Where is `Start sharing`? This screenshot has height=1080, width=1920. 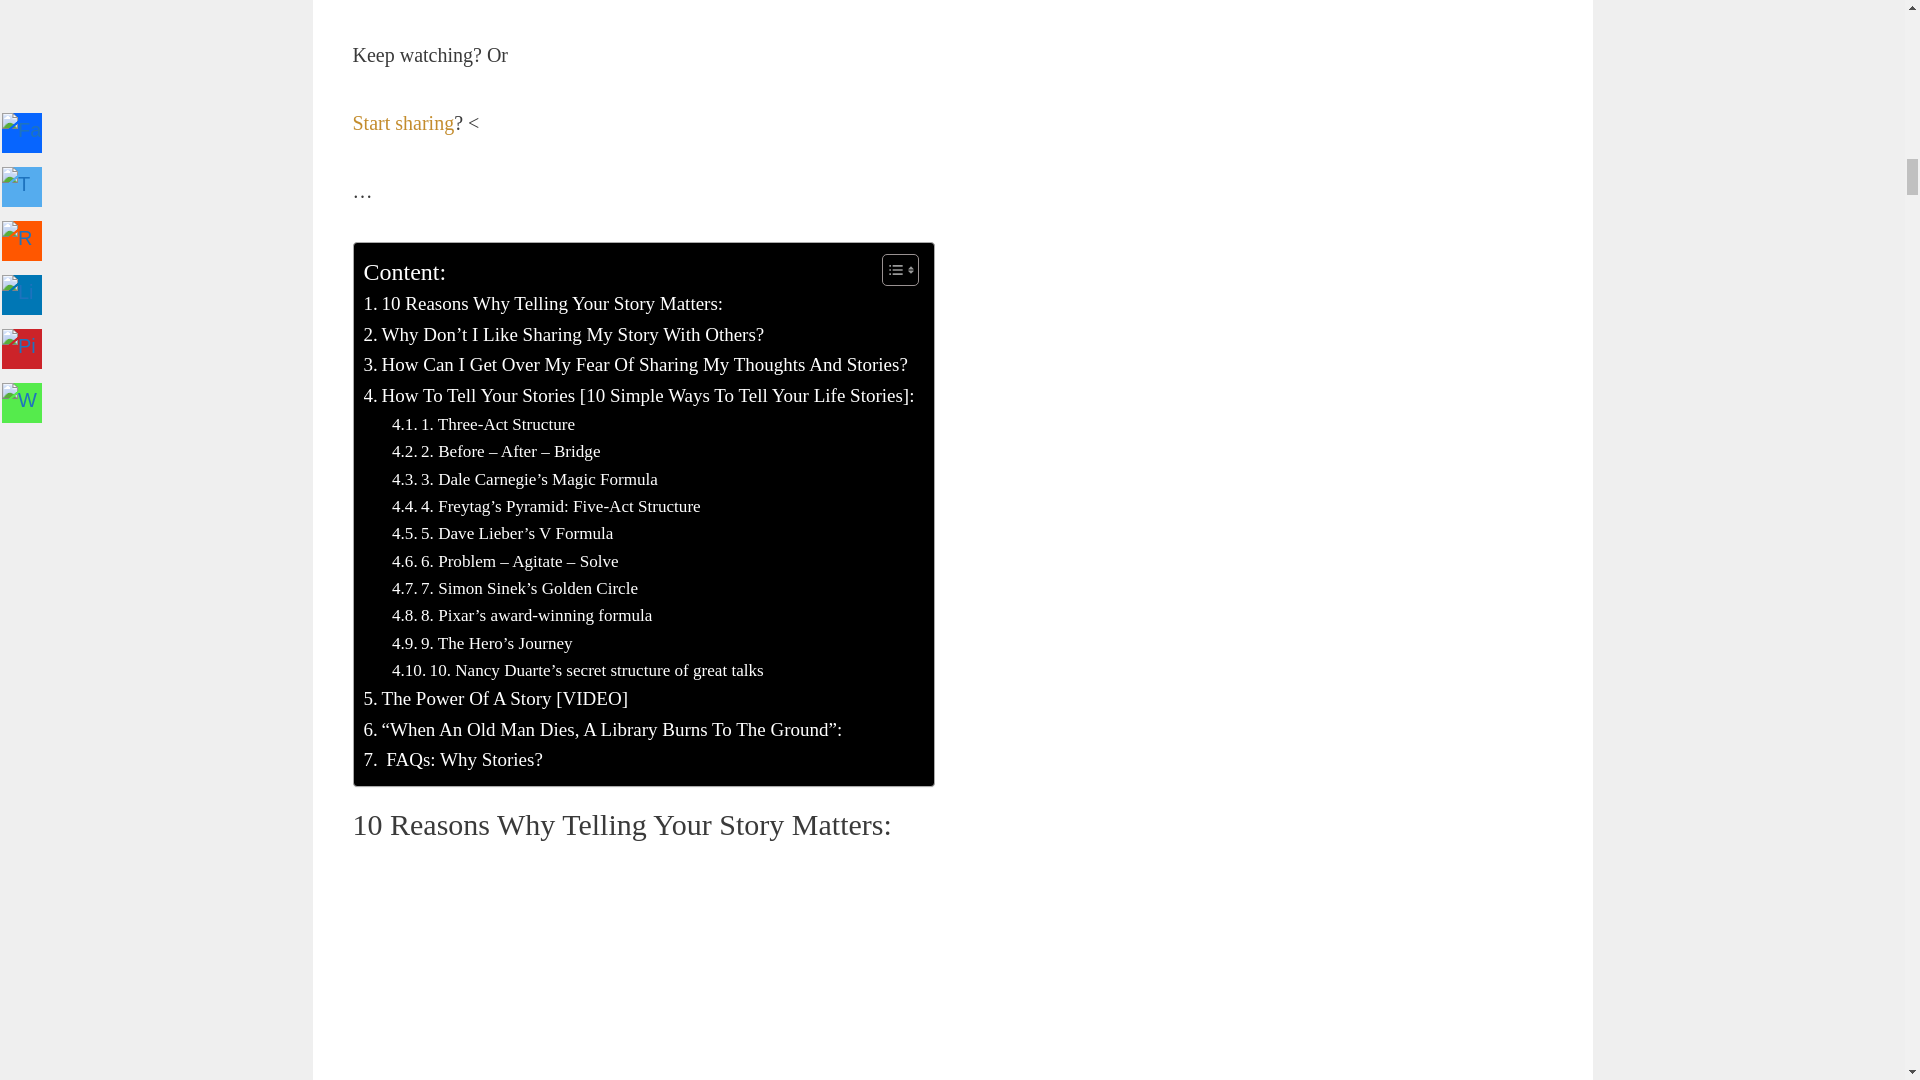
Start sharing is located at coordinates (402, 122).